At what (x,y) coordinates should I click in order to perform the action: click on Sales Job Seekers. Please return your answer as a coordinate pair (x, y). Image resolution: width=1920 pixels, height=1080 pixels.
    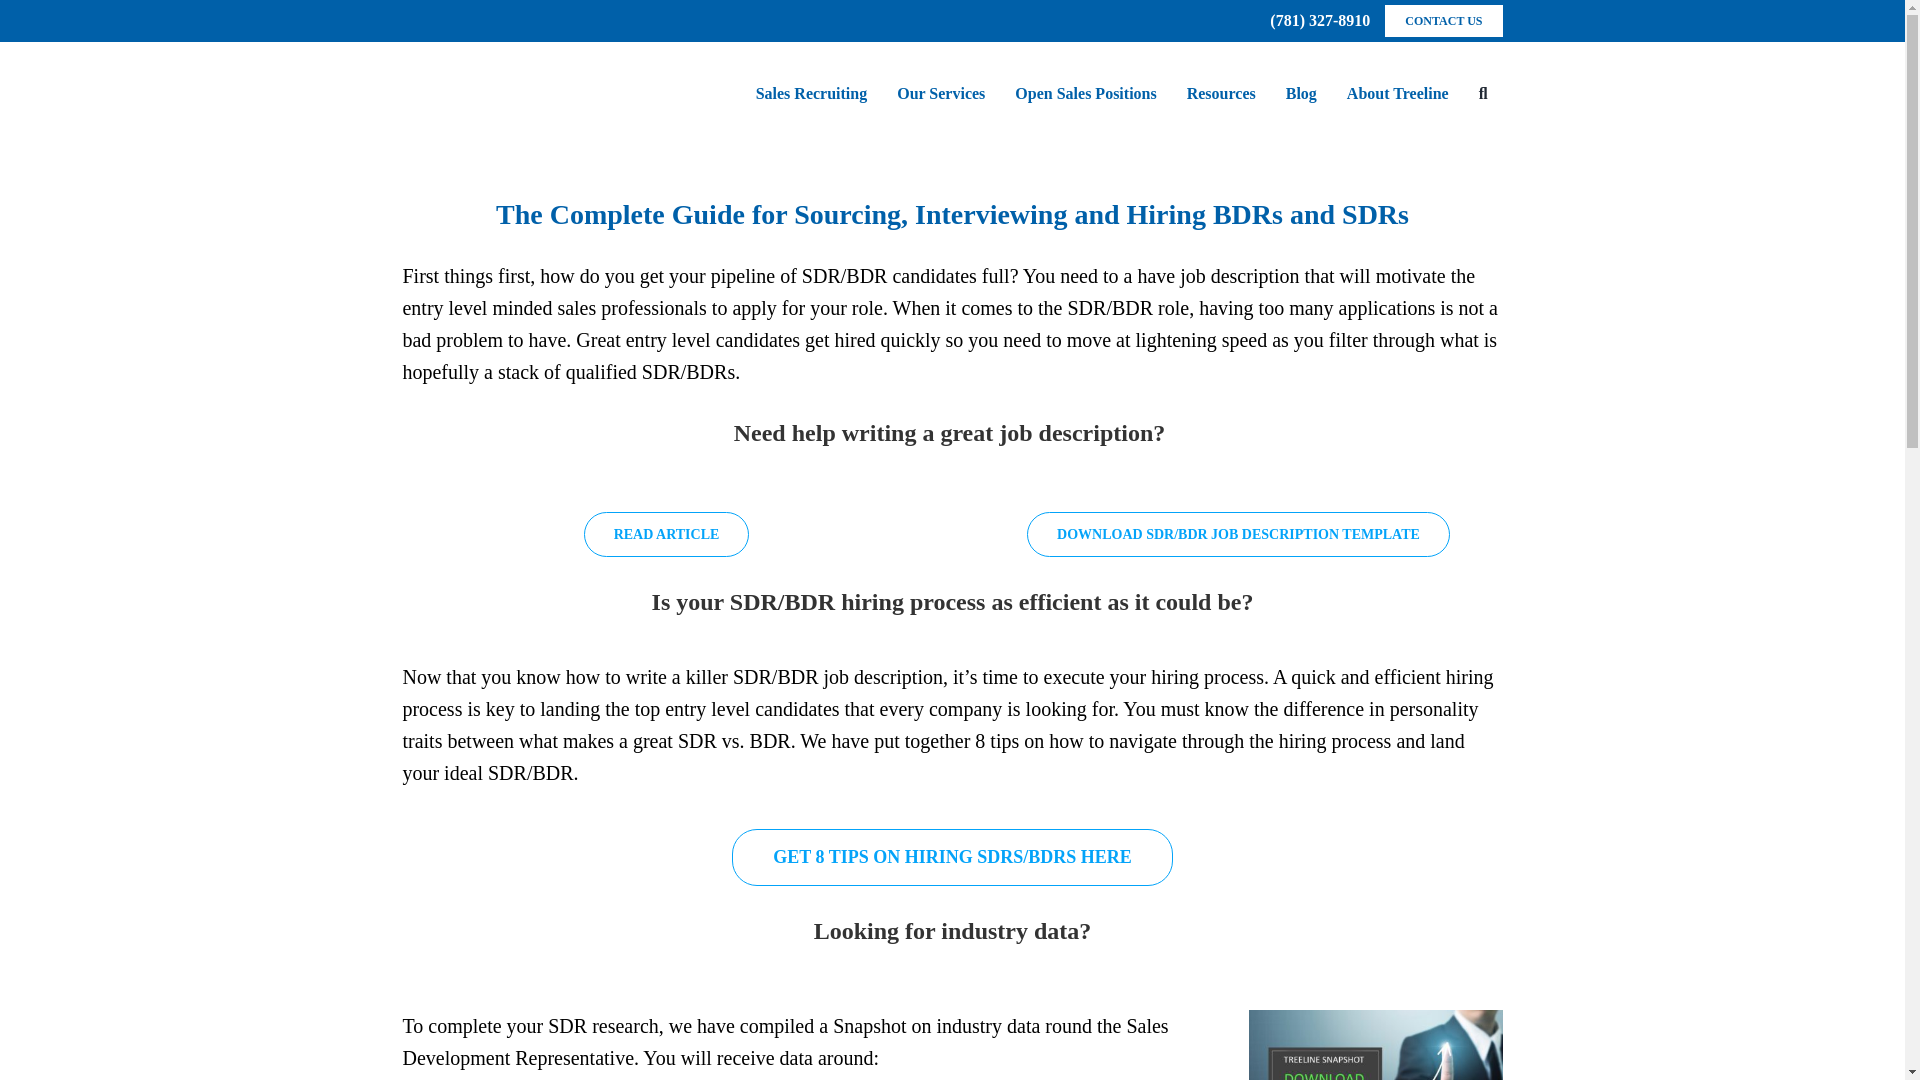
    Looking at the image, I should click on (1086, 94).